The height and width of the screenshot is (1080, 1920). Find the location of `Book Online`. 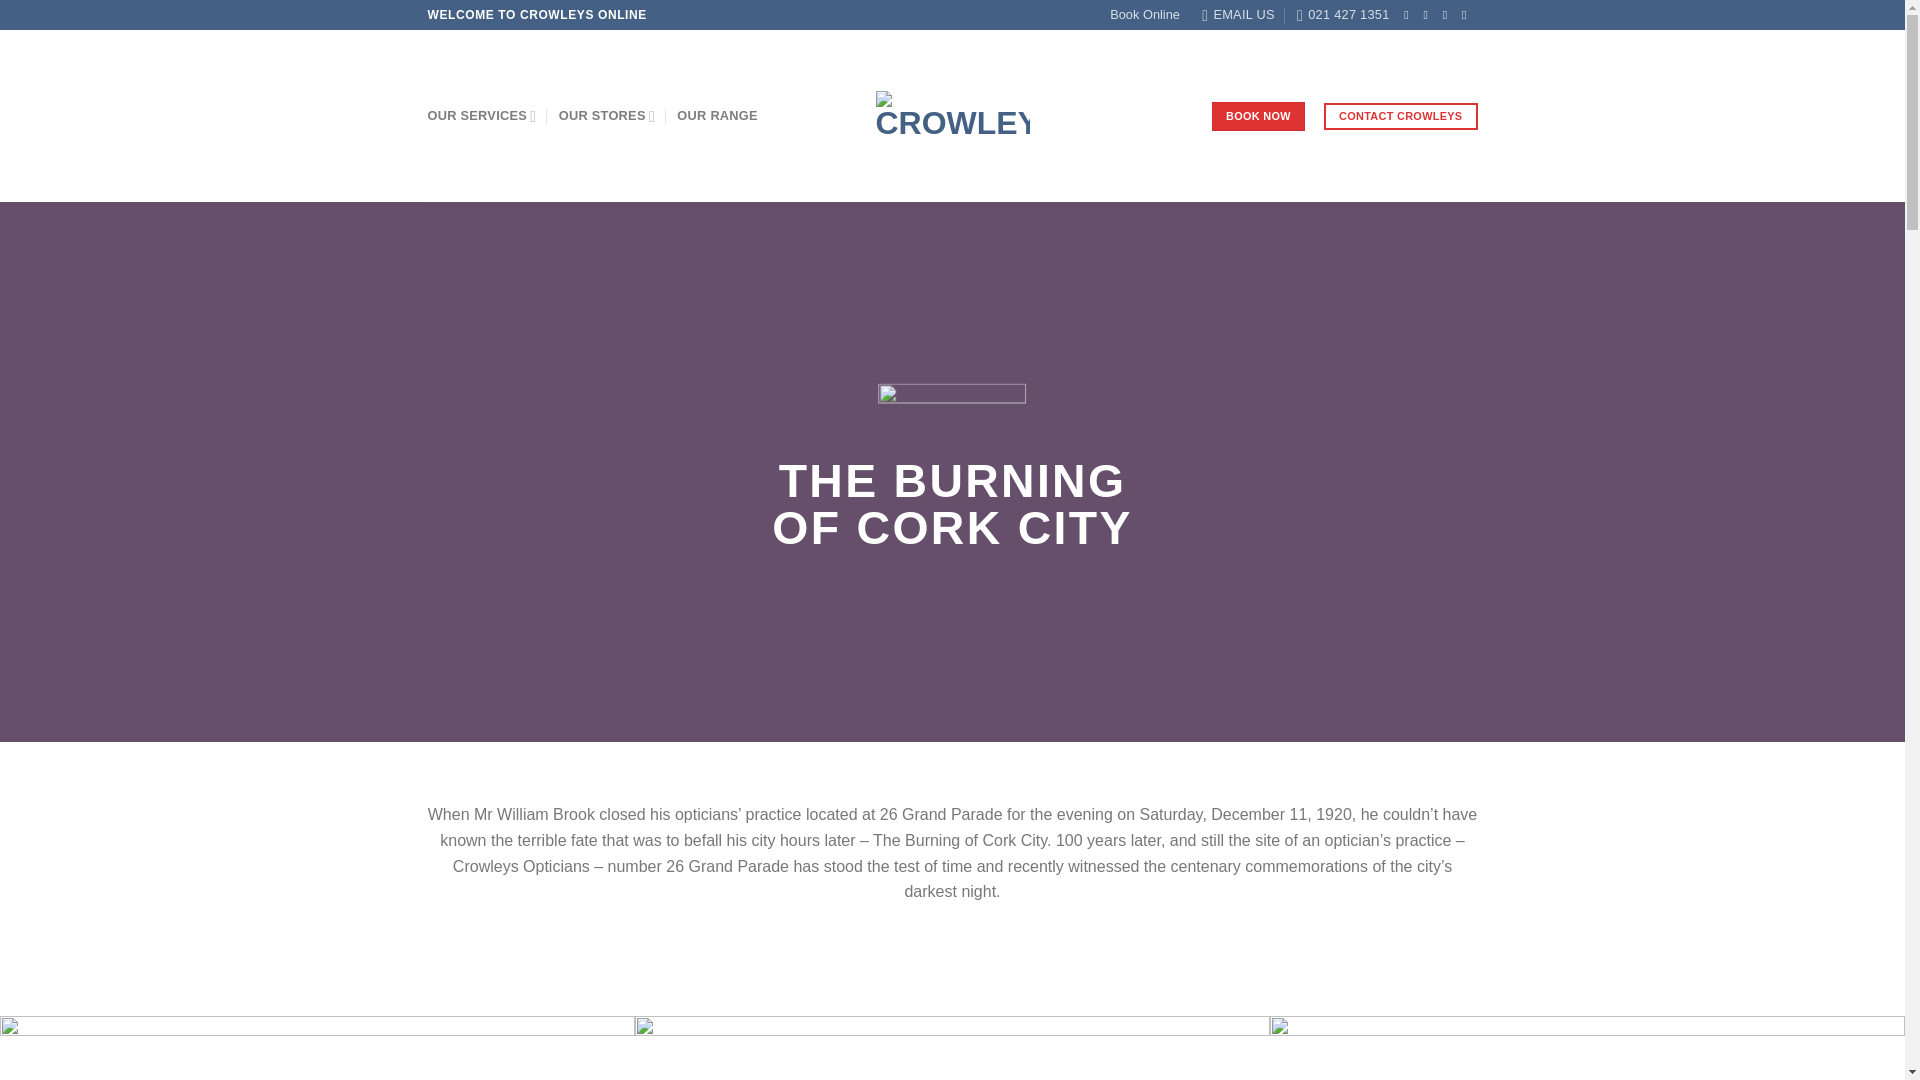

Book Online is located at coordinates (1144, 15).